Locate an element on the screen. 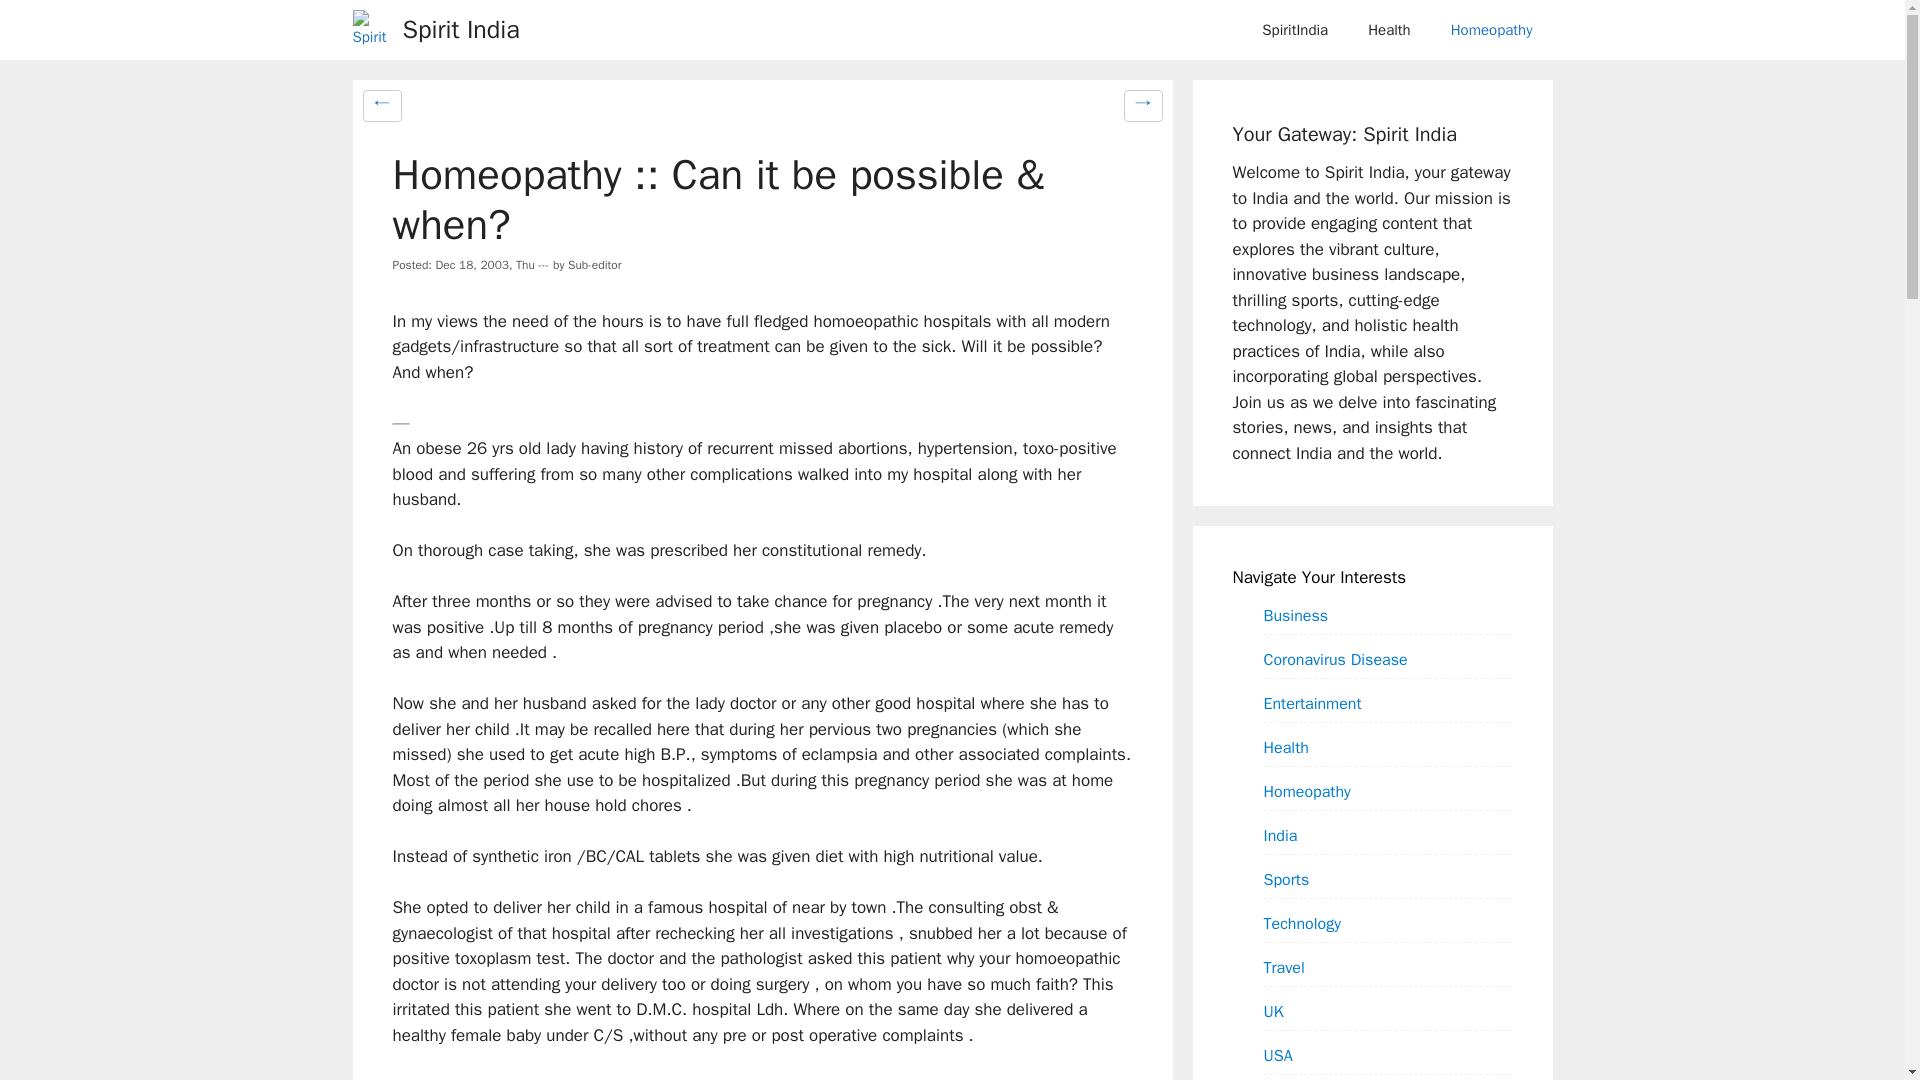  SpiritIndia is located at coordinates (1294, 30).